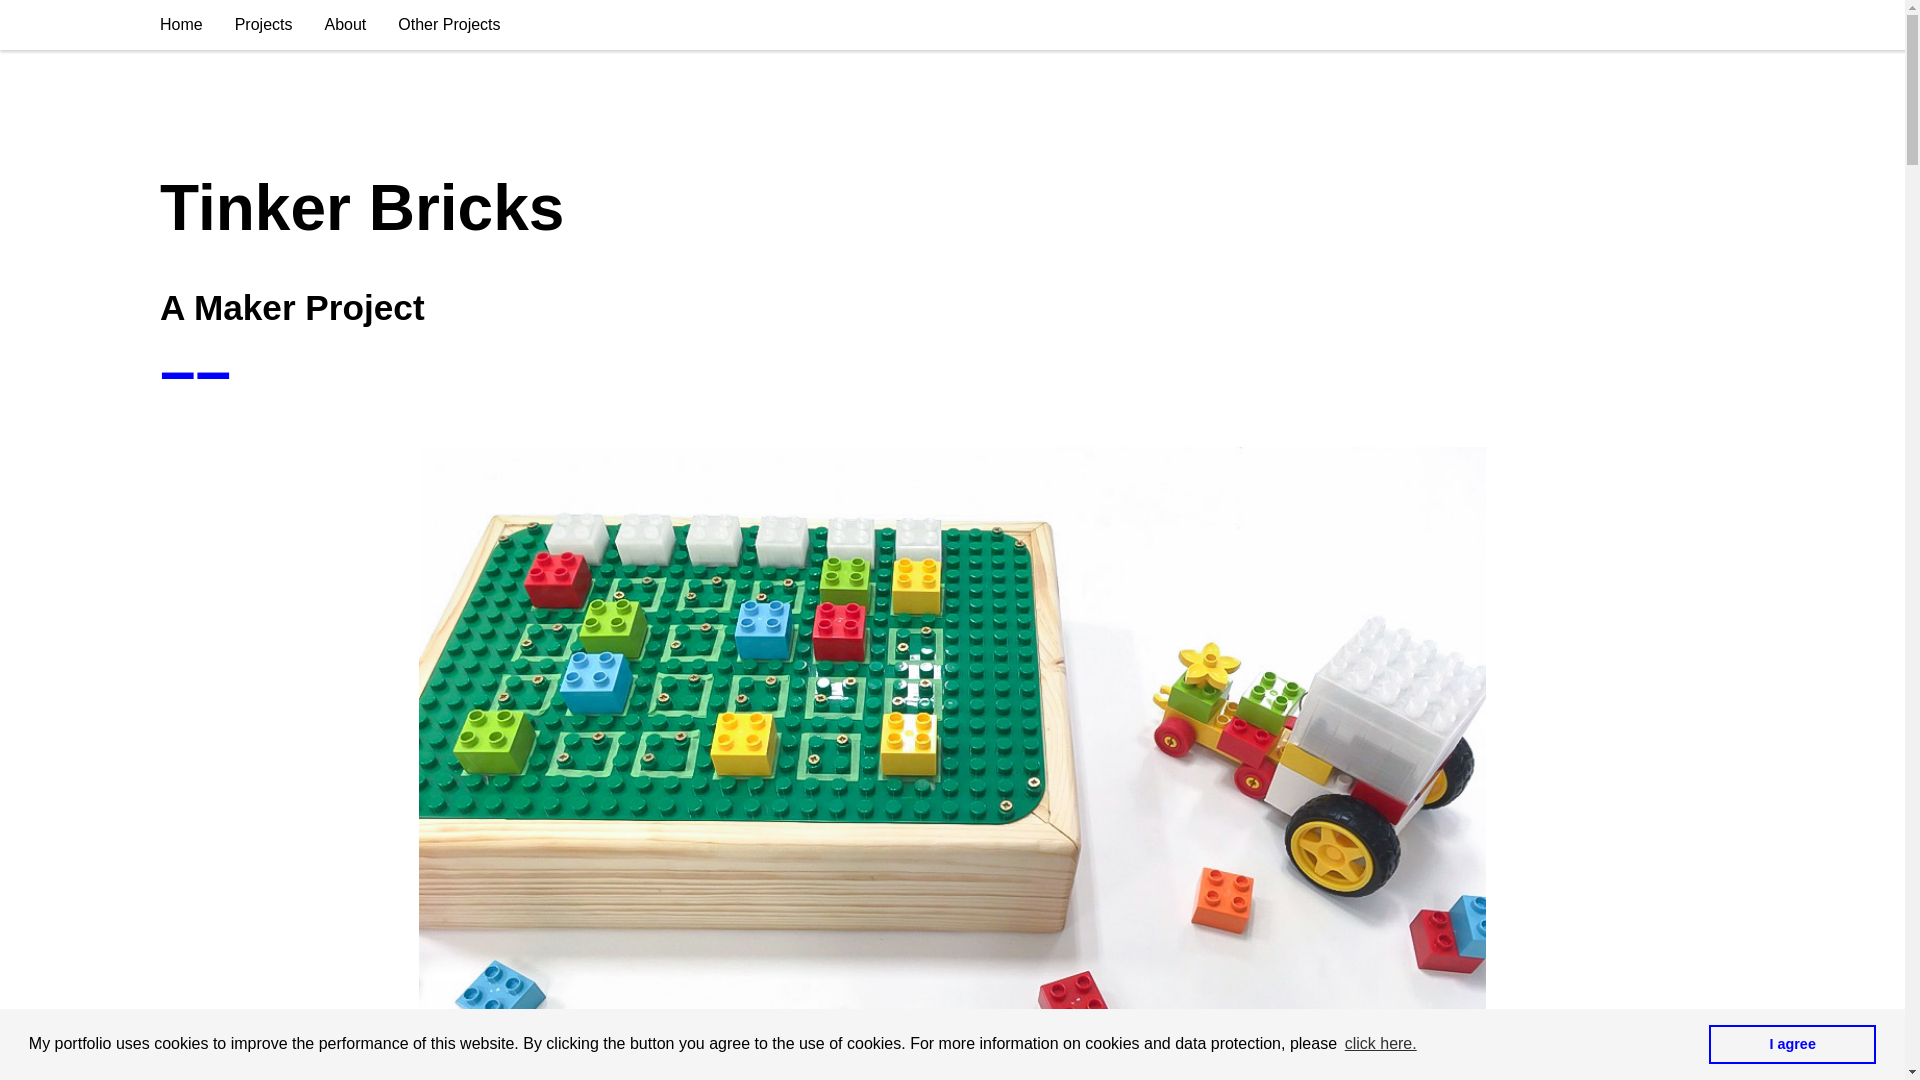 The height and width of the screenshot is (1080, 1920). I want to click on Other Projects, so click(449, 24).